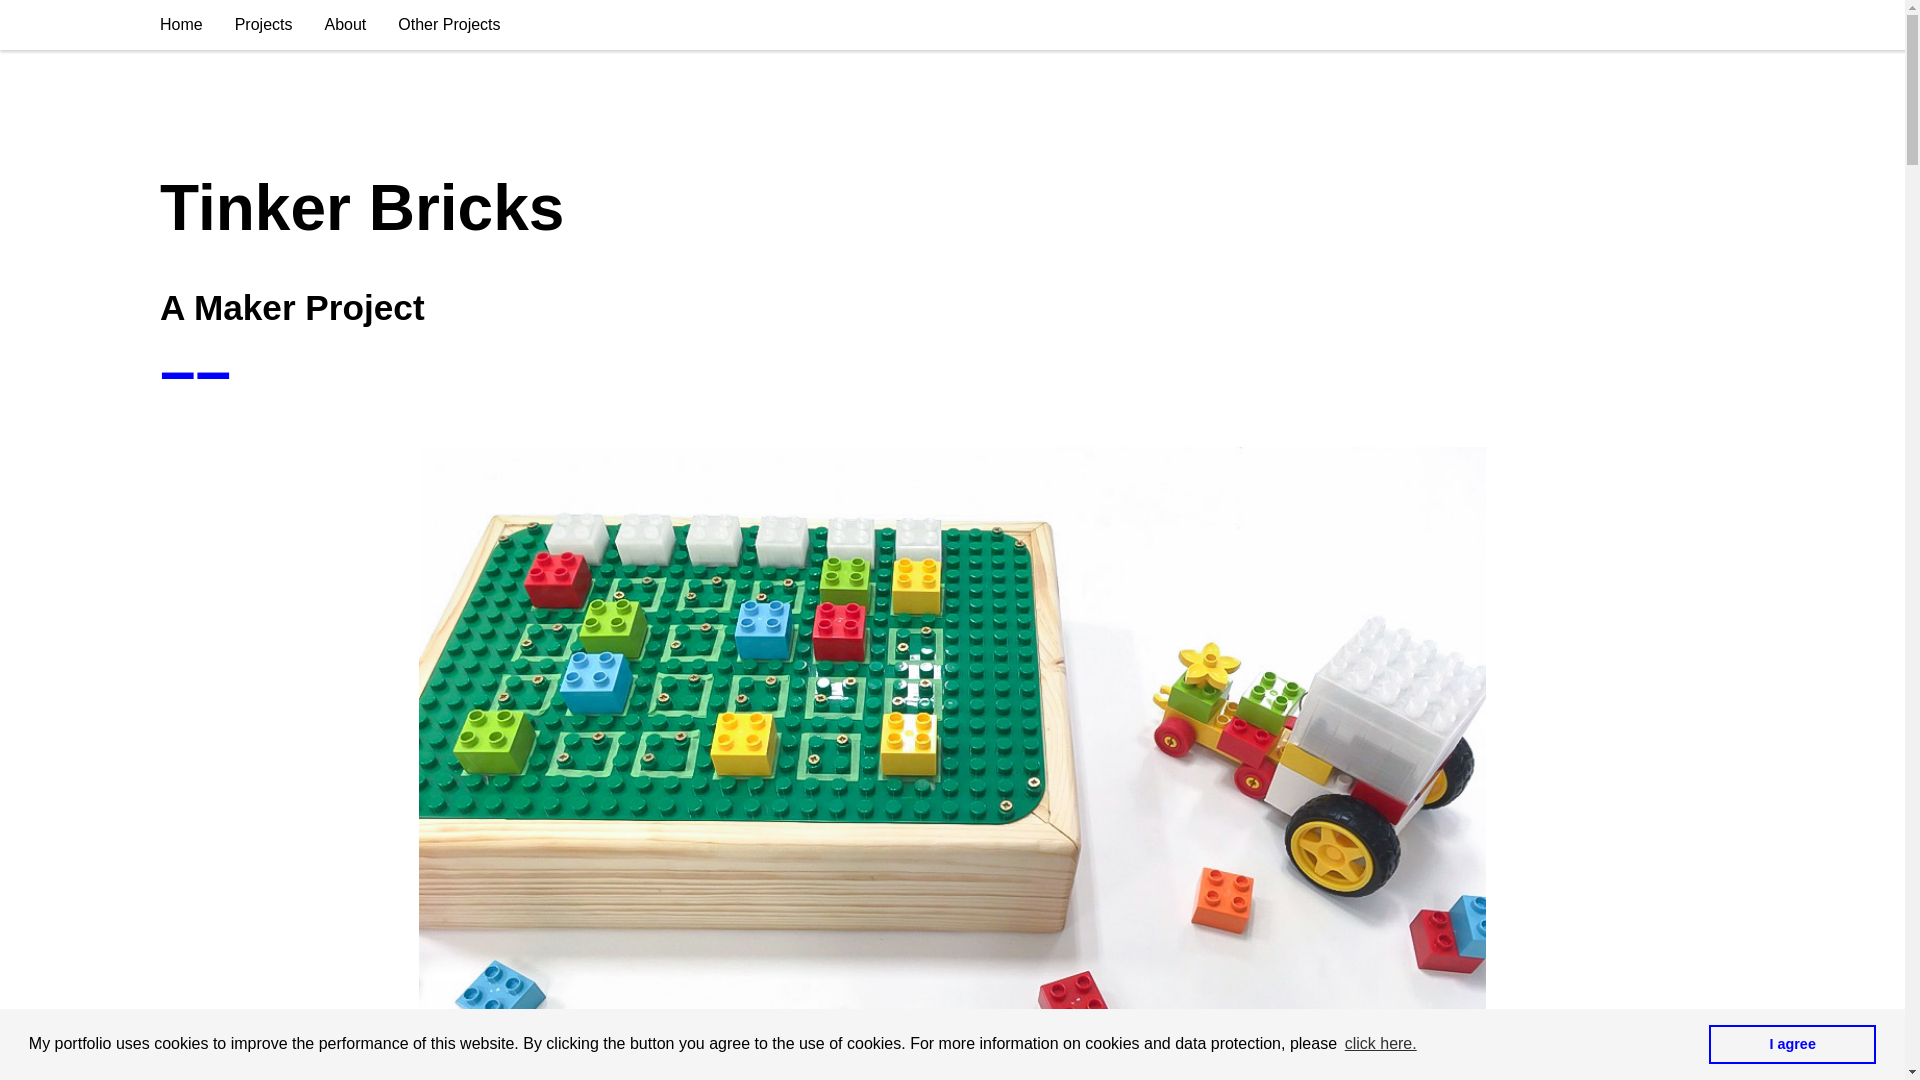 The height and width of the screenshot is (1080, 1920). I want to click on Other Projects, so click(449, 24).